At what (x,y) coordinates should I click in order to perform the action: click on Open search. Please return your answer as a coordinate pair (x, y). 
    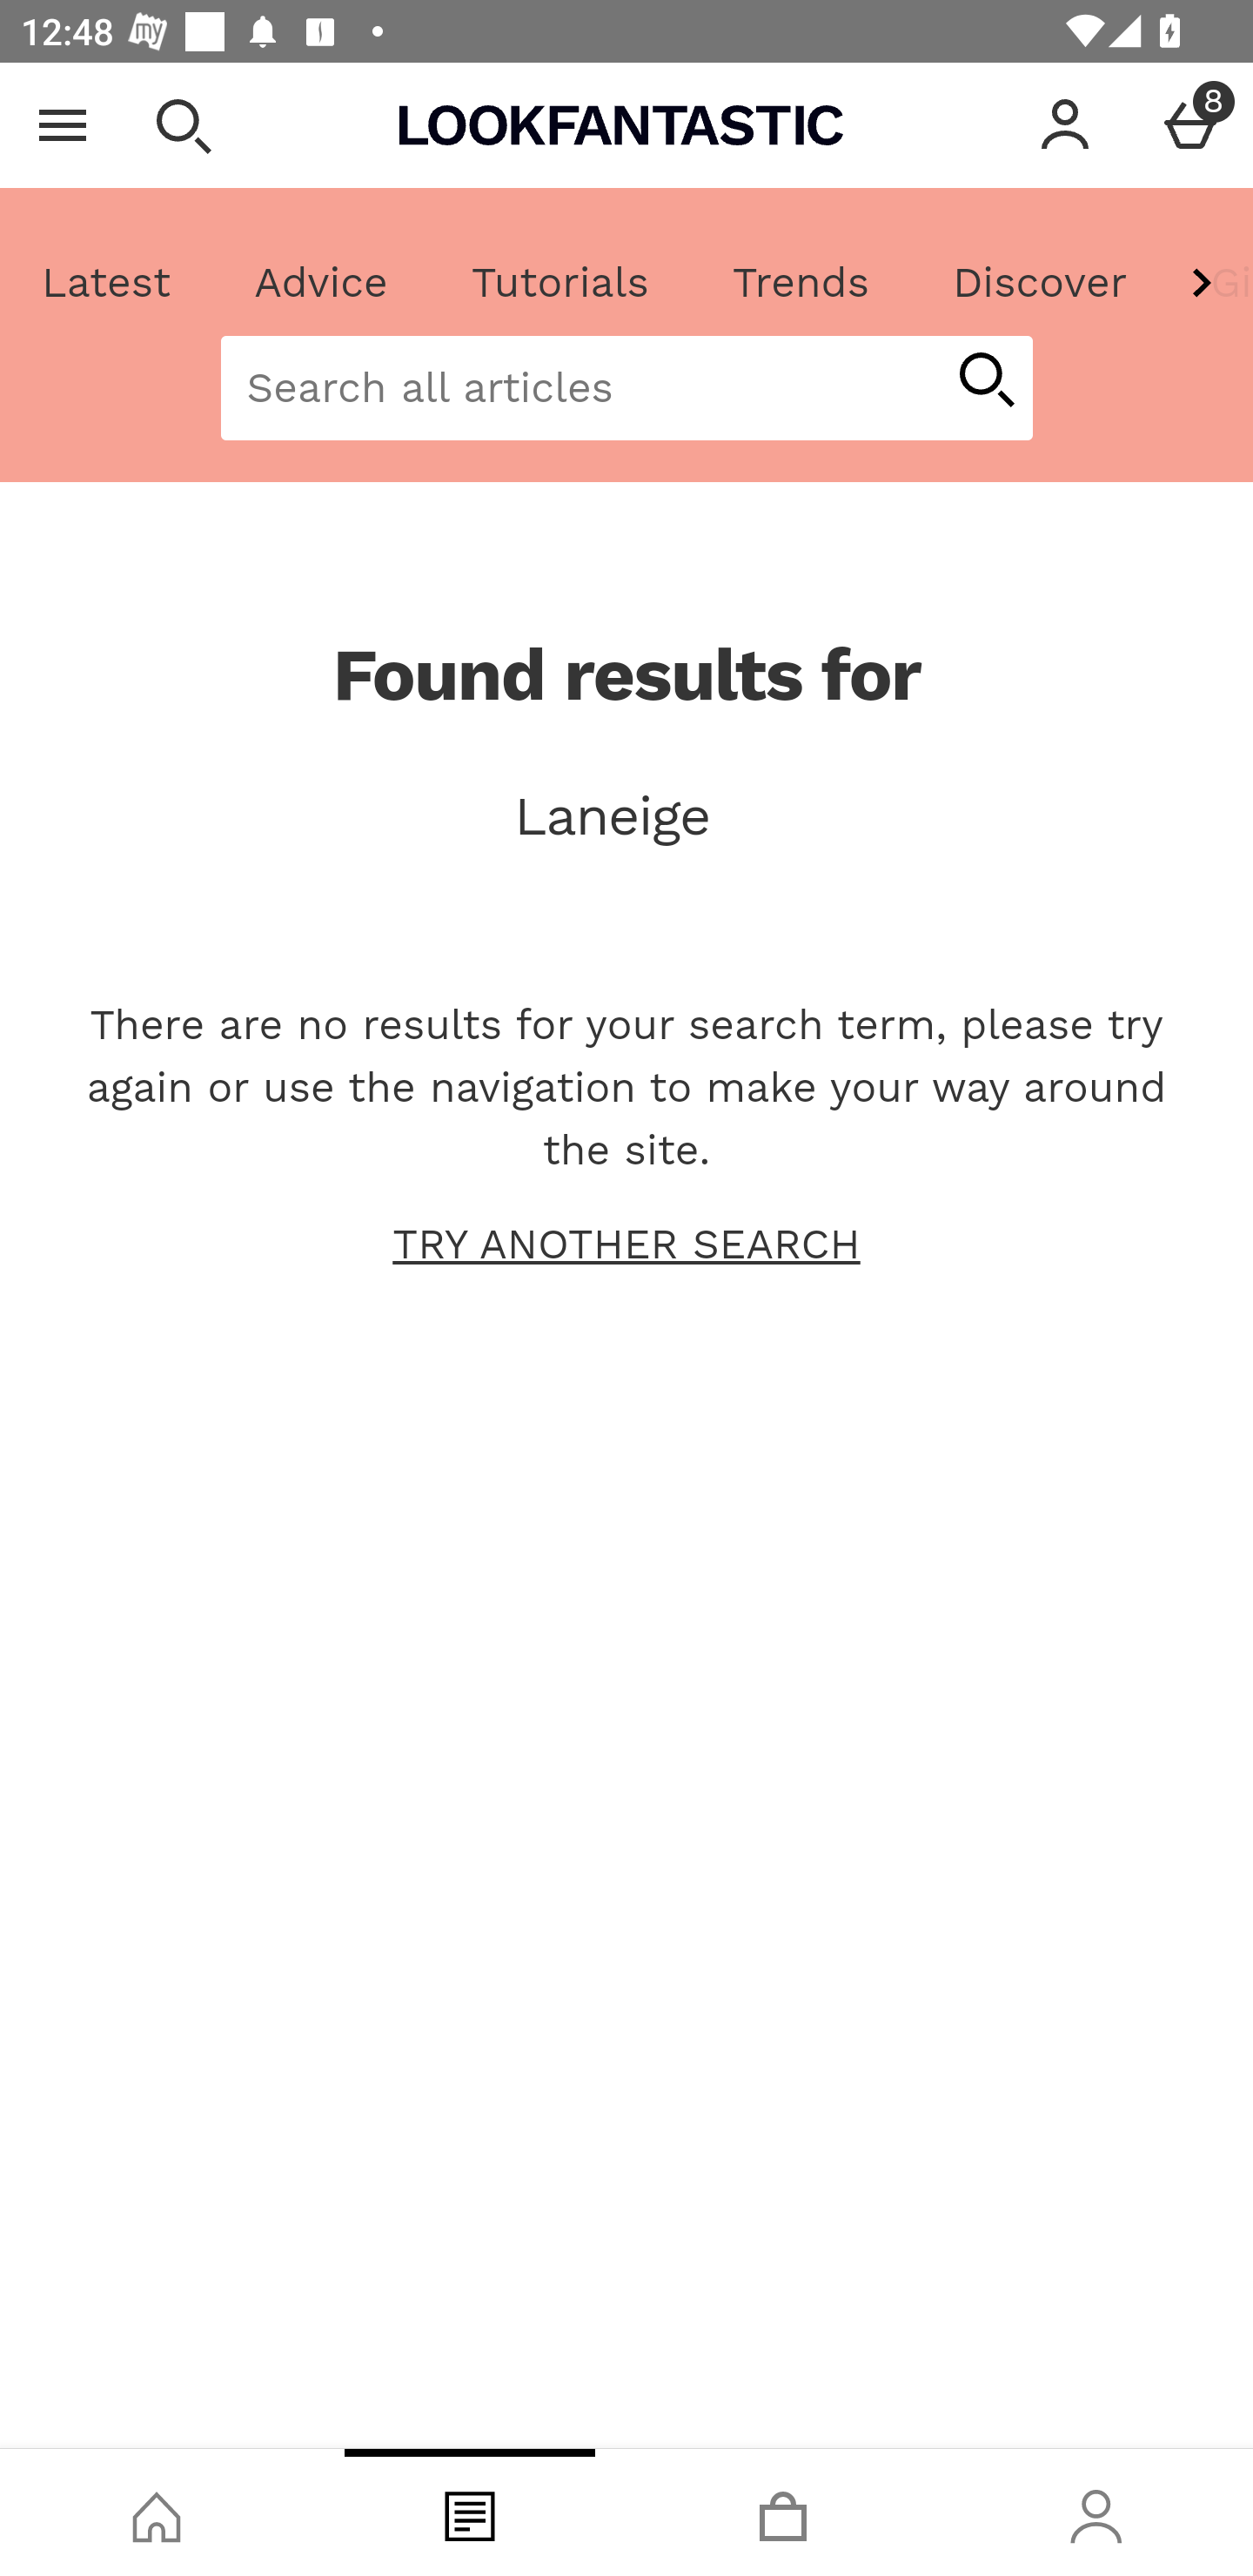
    Looking at the image, I should click on (183, 125).